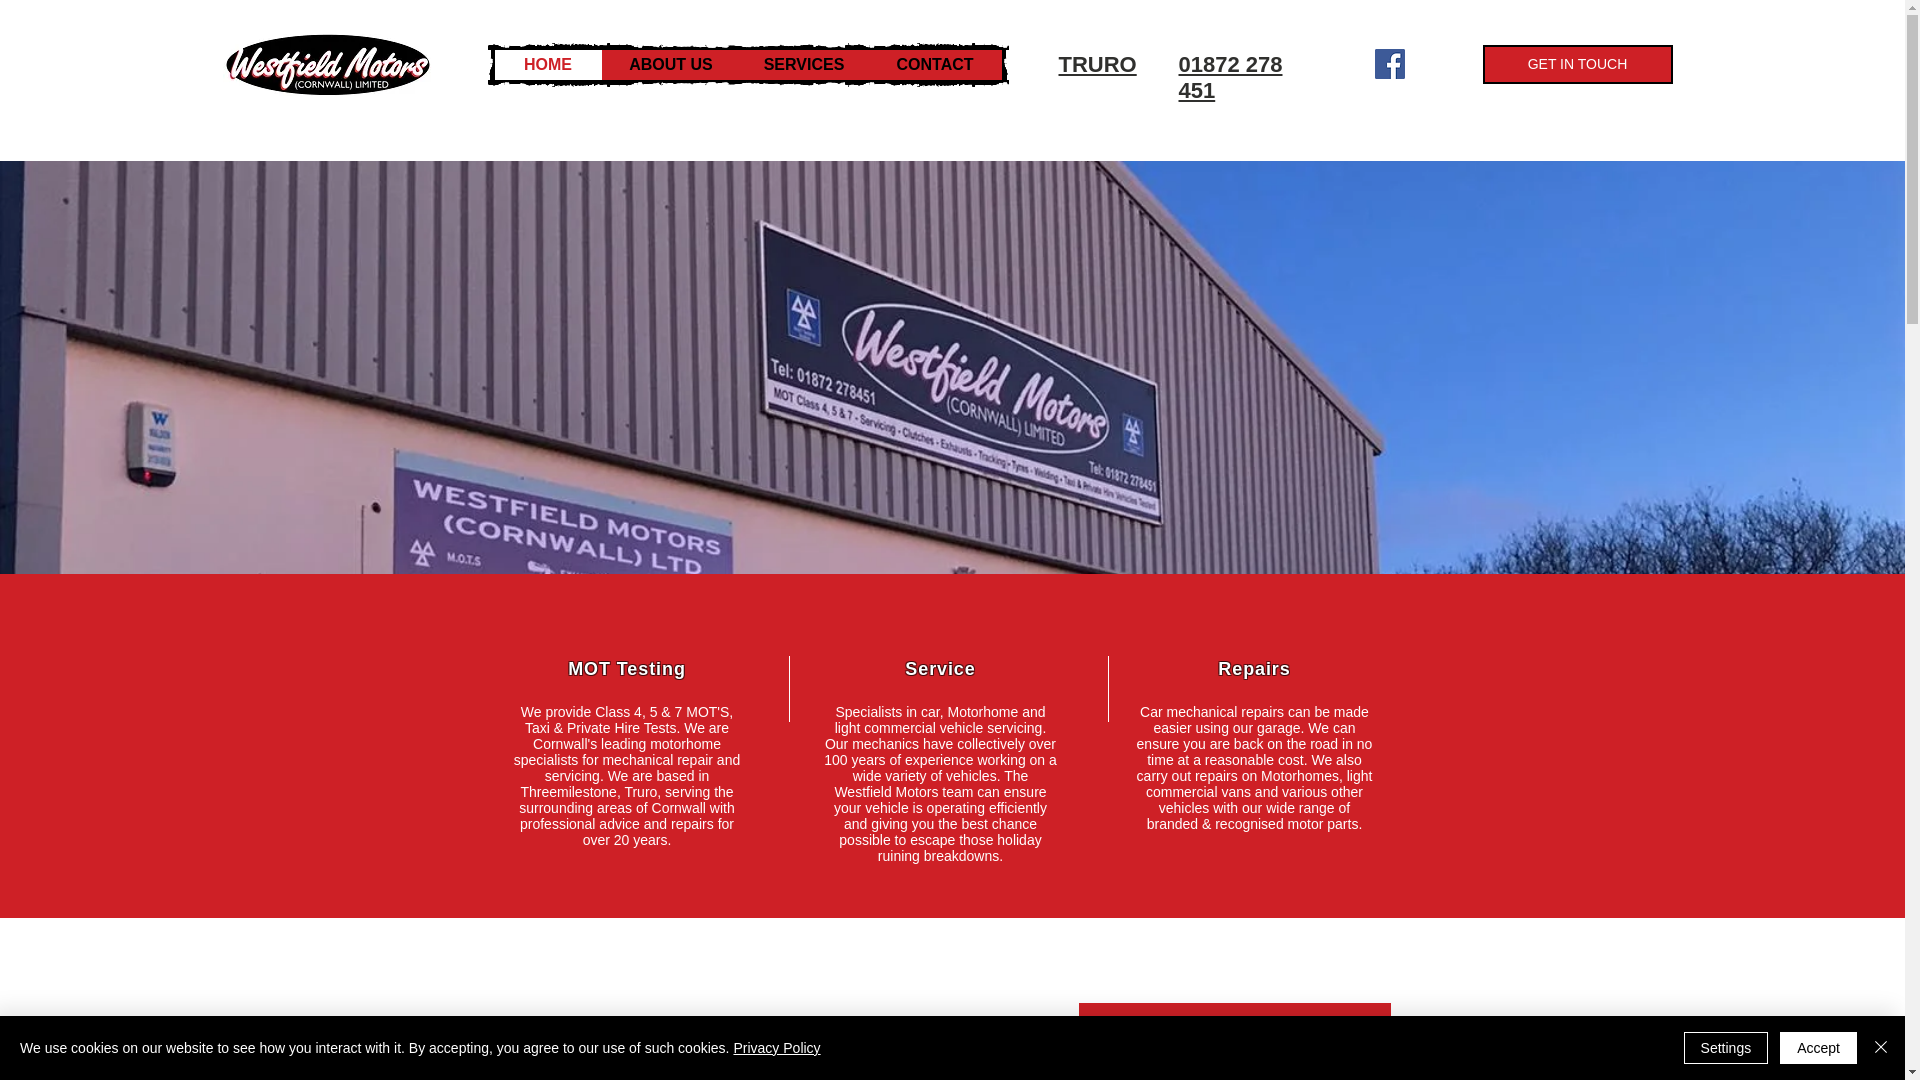 Image resolution: width=1920 pixels, height=1080 pixels. Describe the element at coordinates (803, 64) in the screenshot. I see `SERVICES` at that location.